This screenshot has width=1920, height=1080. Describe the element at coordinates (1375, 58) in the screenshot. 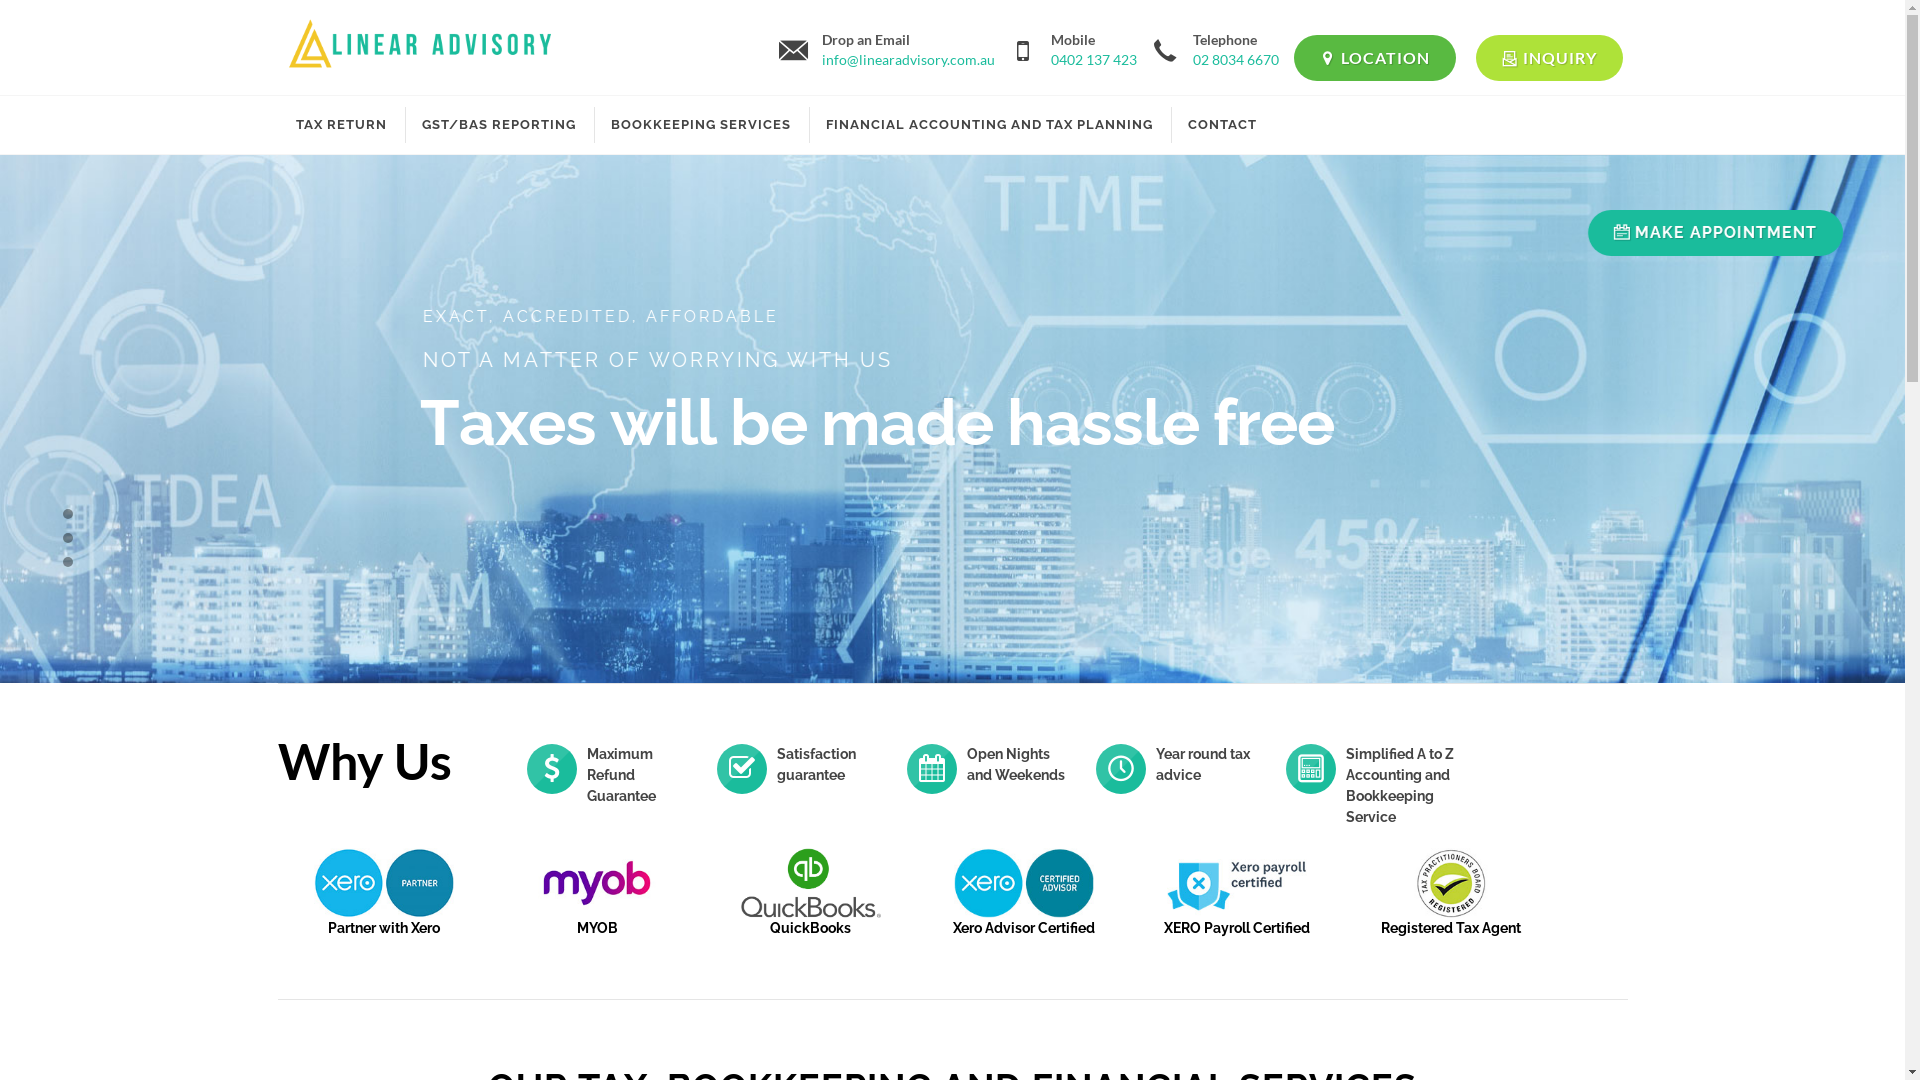

I see `LOCATION` at that location.